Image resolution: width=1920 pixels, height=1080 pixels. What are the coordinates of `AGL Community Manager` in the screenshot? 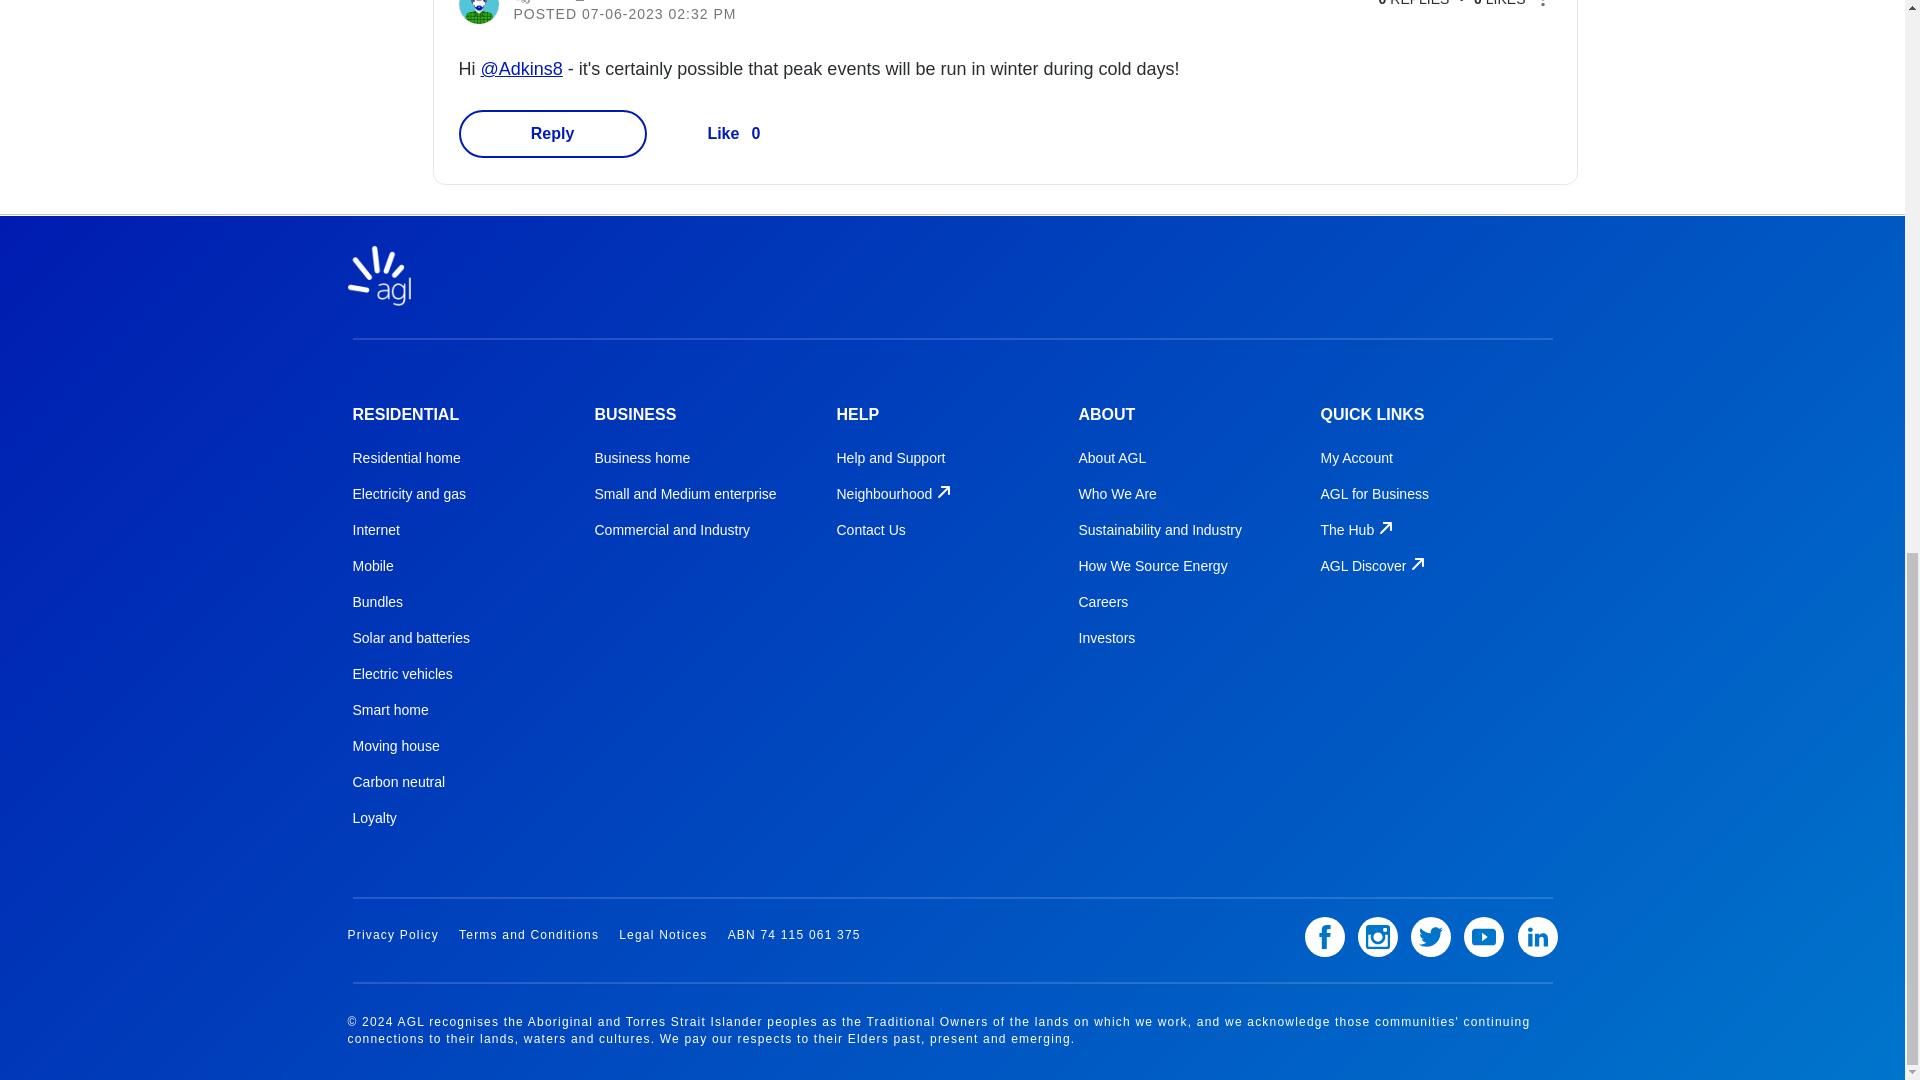 It's located at (522, 2).